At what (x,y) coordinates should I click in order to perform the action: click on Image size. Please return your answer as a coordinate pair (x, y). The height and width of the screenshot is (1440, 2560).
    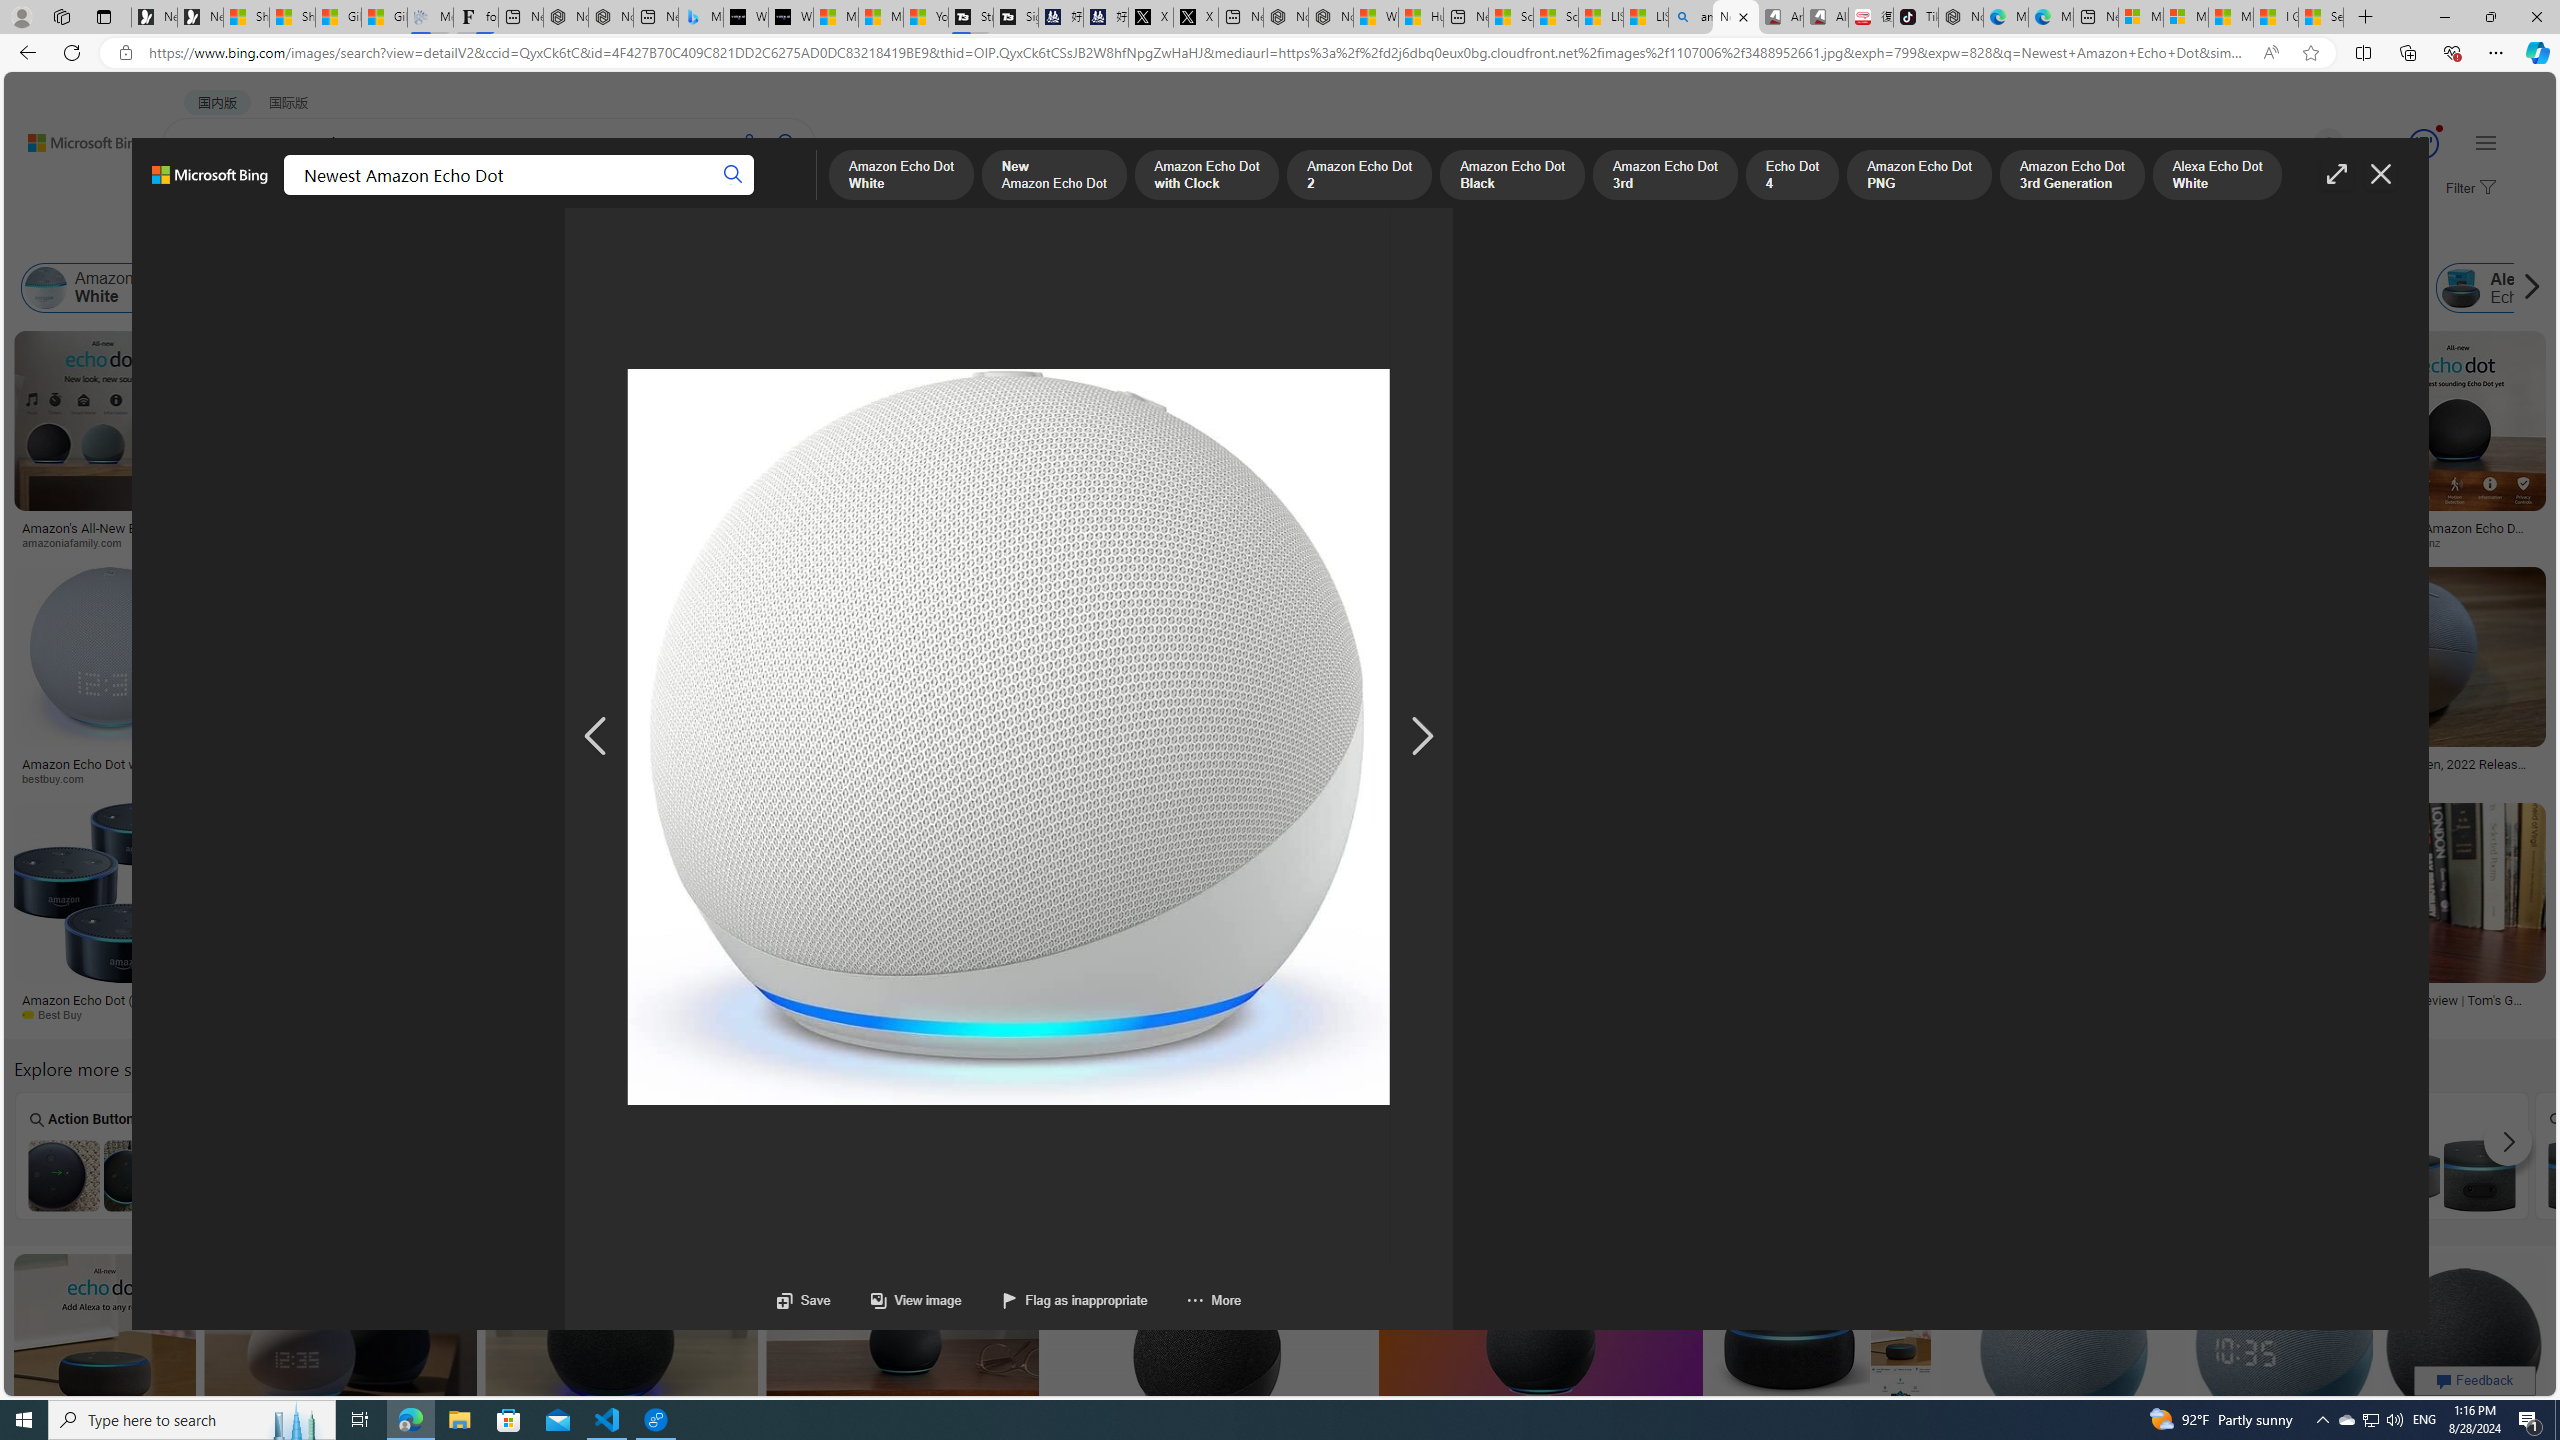
    Looking at the image, I should click on (222, 238).